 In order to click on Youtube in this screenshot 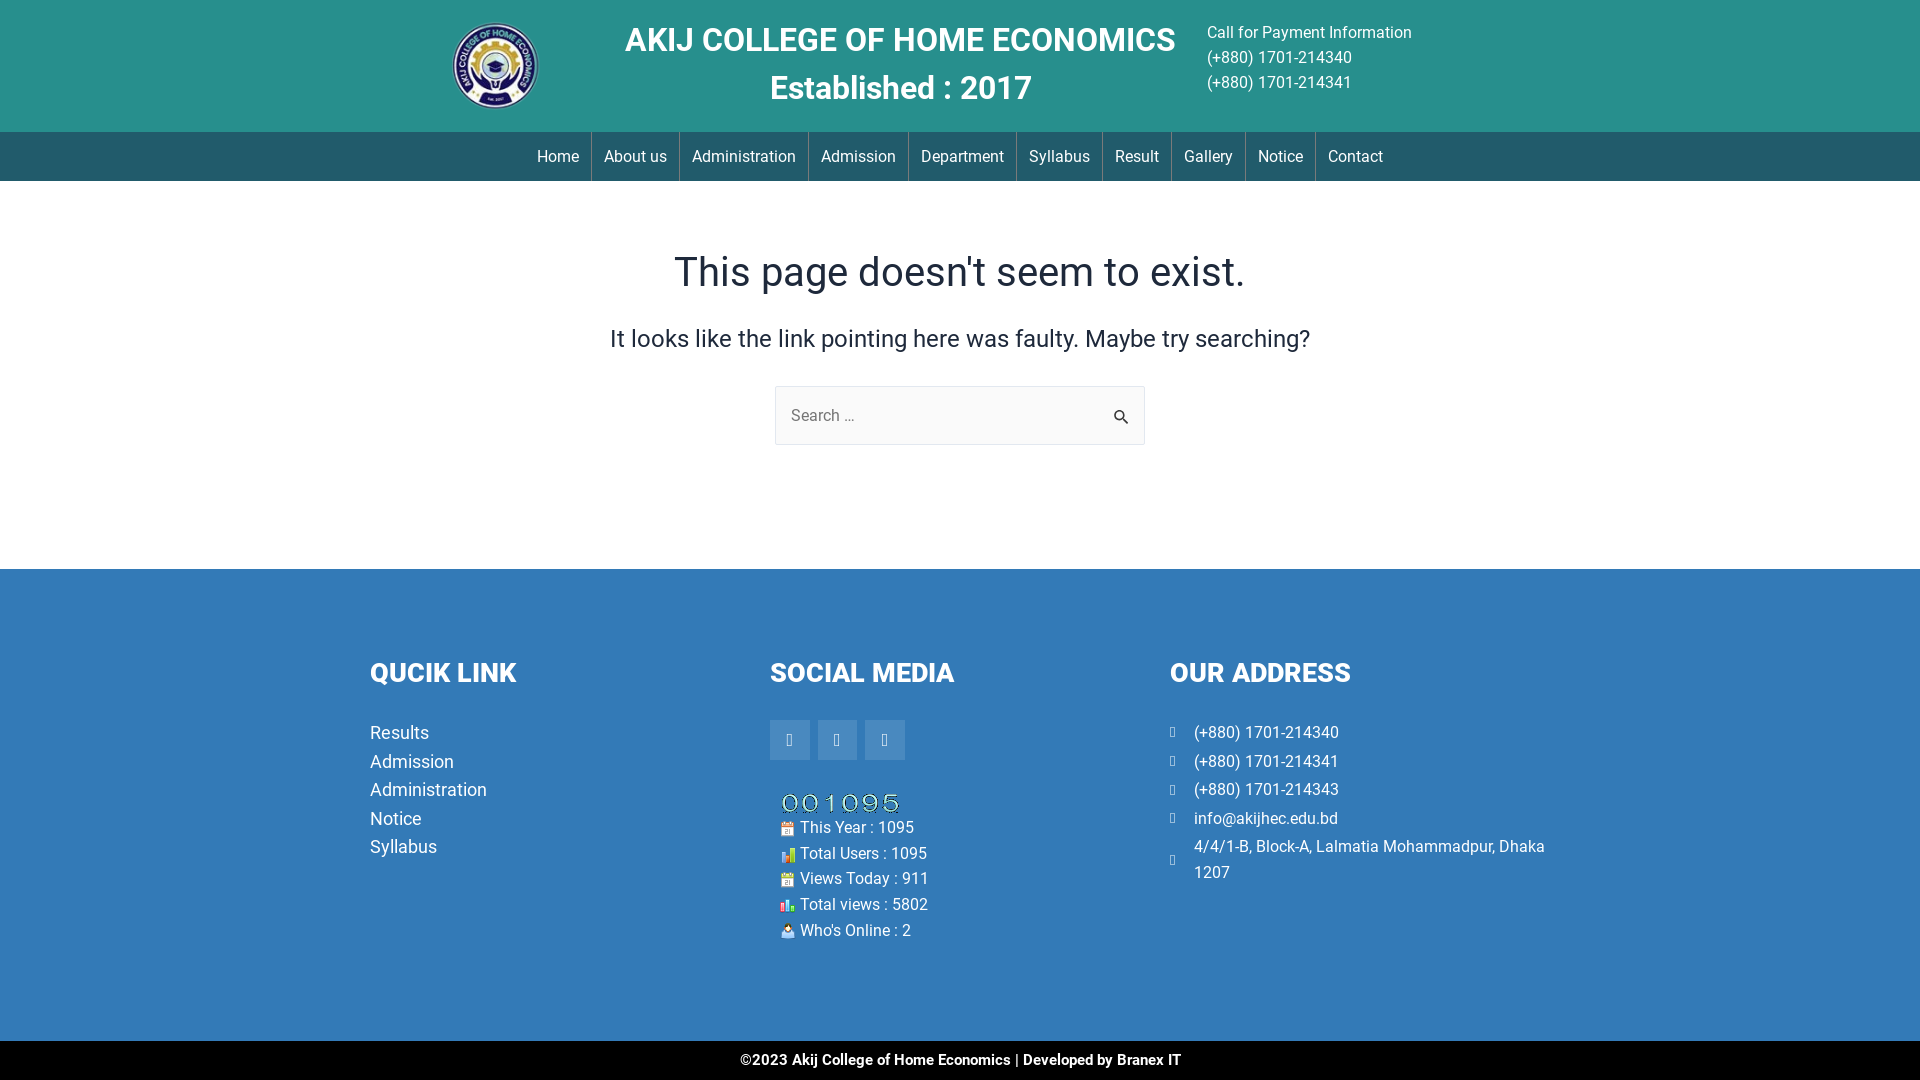, I will do `click(885, 740)`.